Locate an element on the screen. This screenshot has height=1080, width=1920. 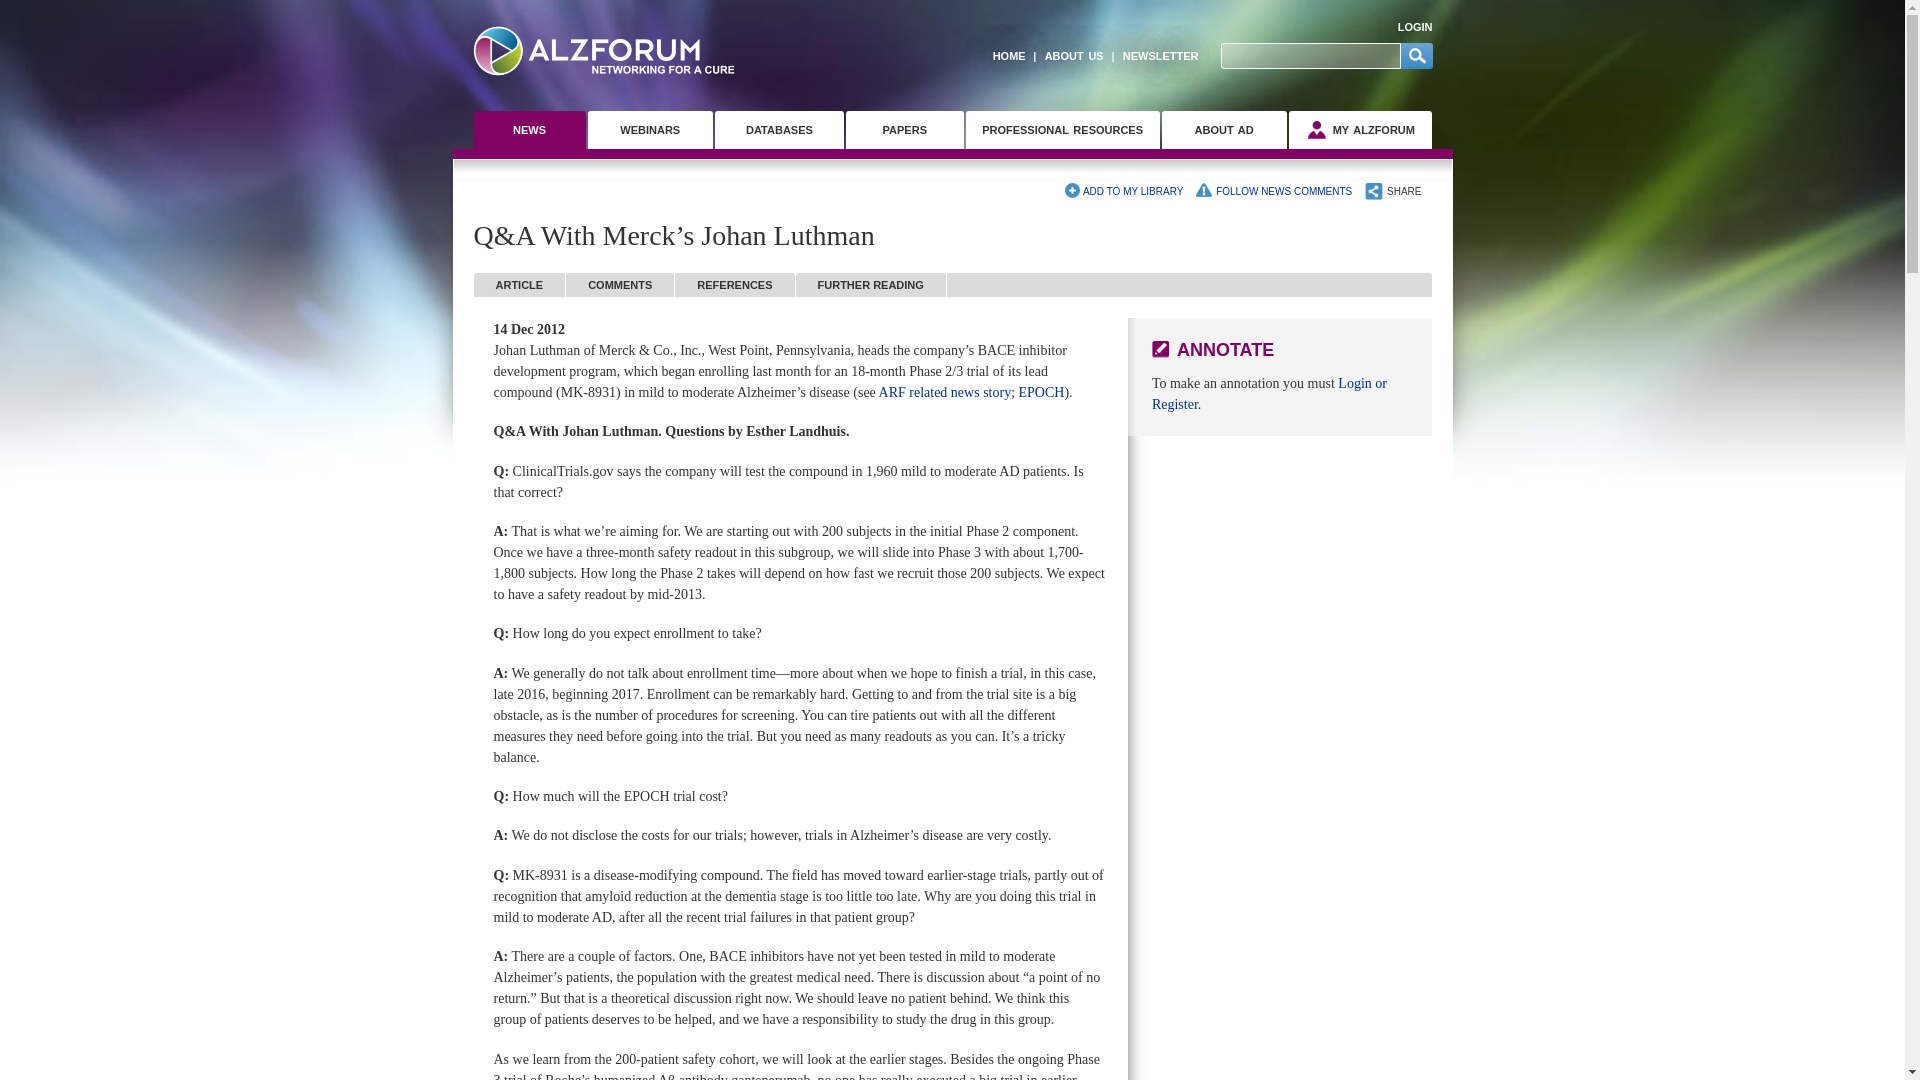
ARF related news story is located at coordinates (945, 392).